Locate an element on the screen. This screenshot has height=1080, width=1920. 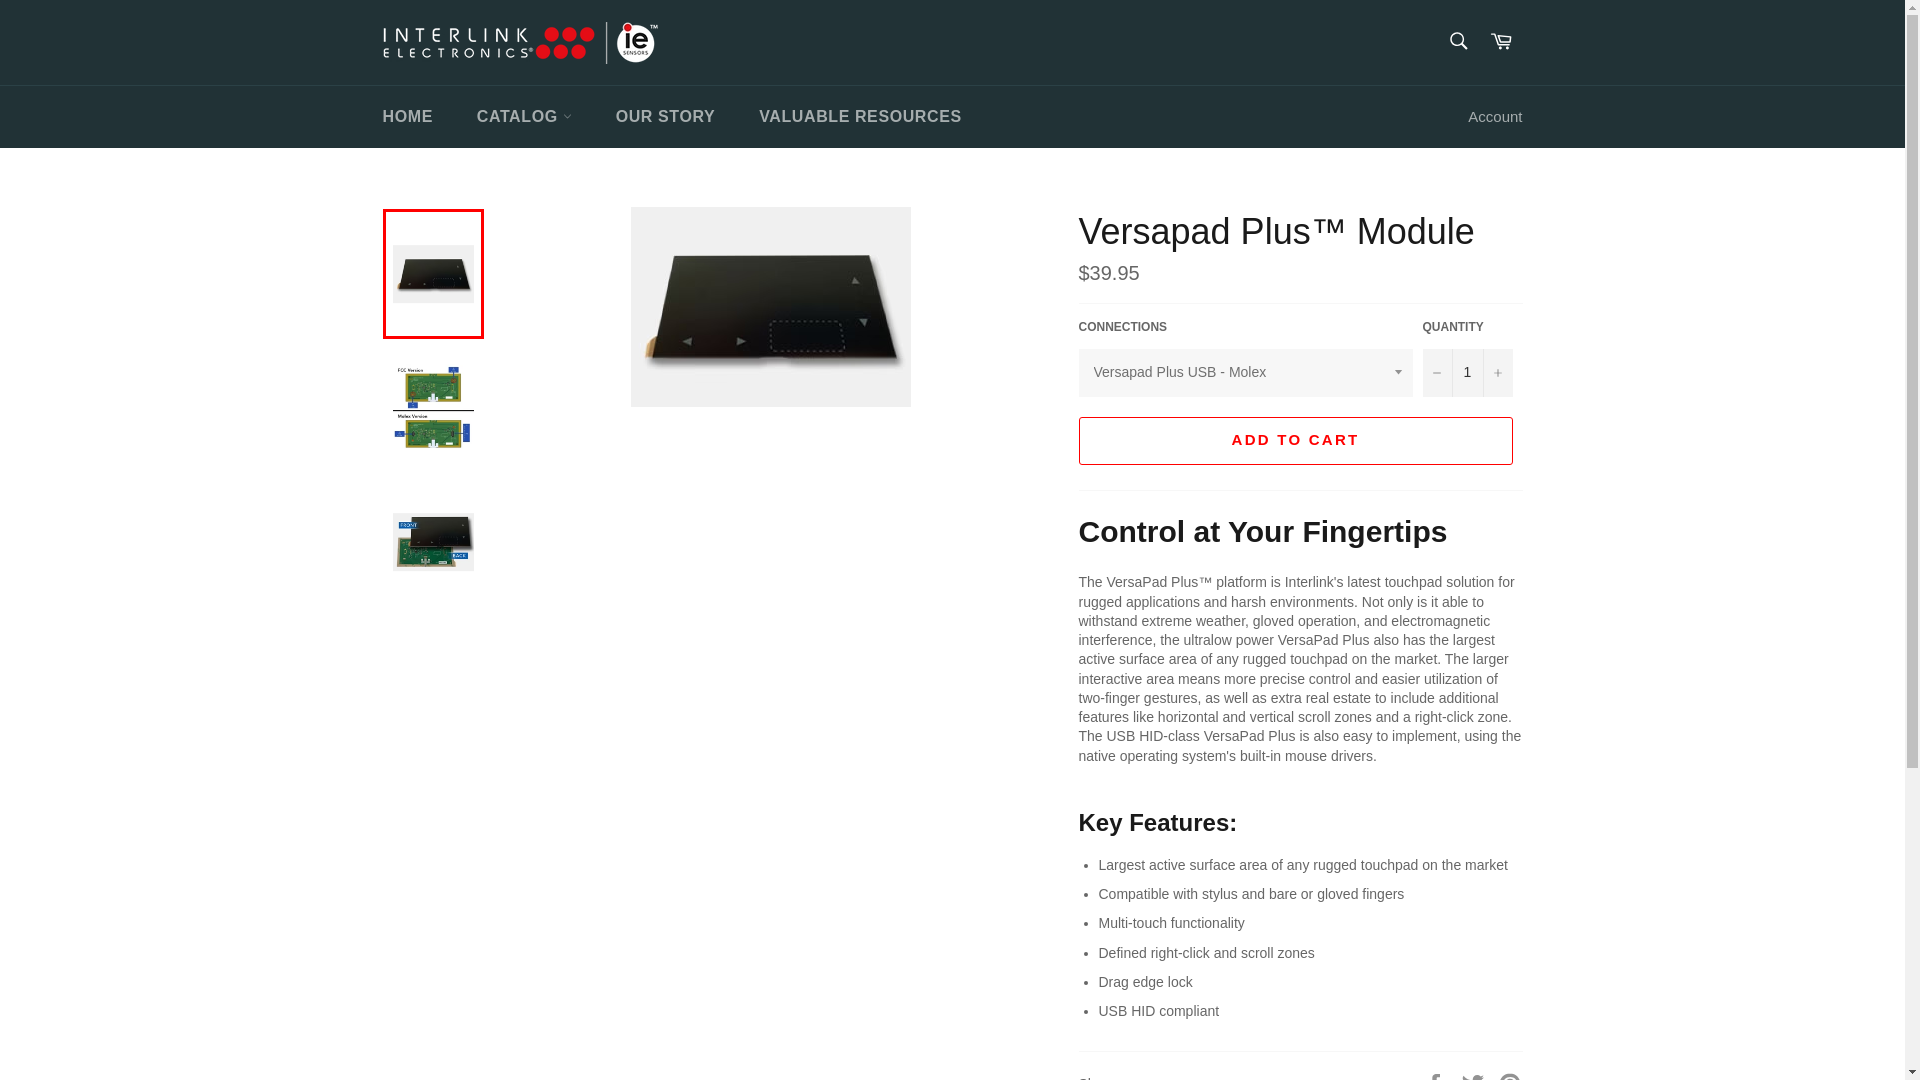
Pin on Pinterest is located at coordinates (1510, 1077).